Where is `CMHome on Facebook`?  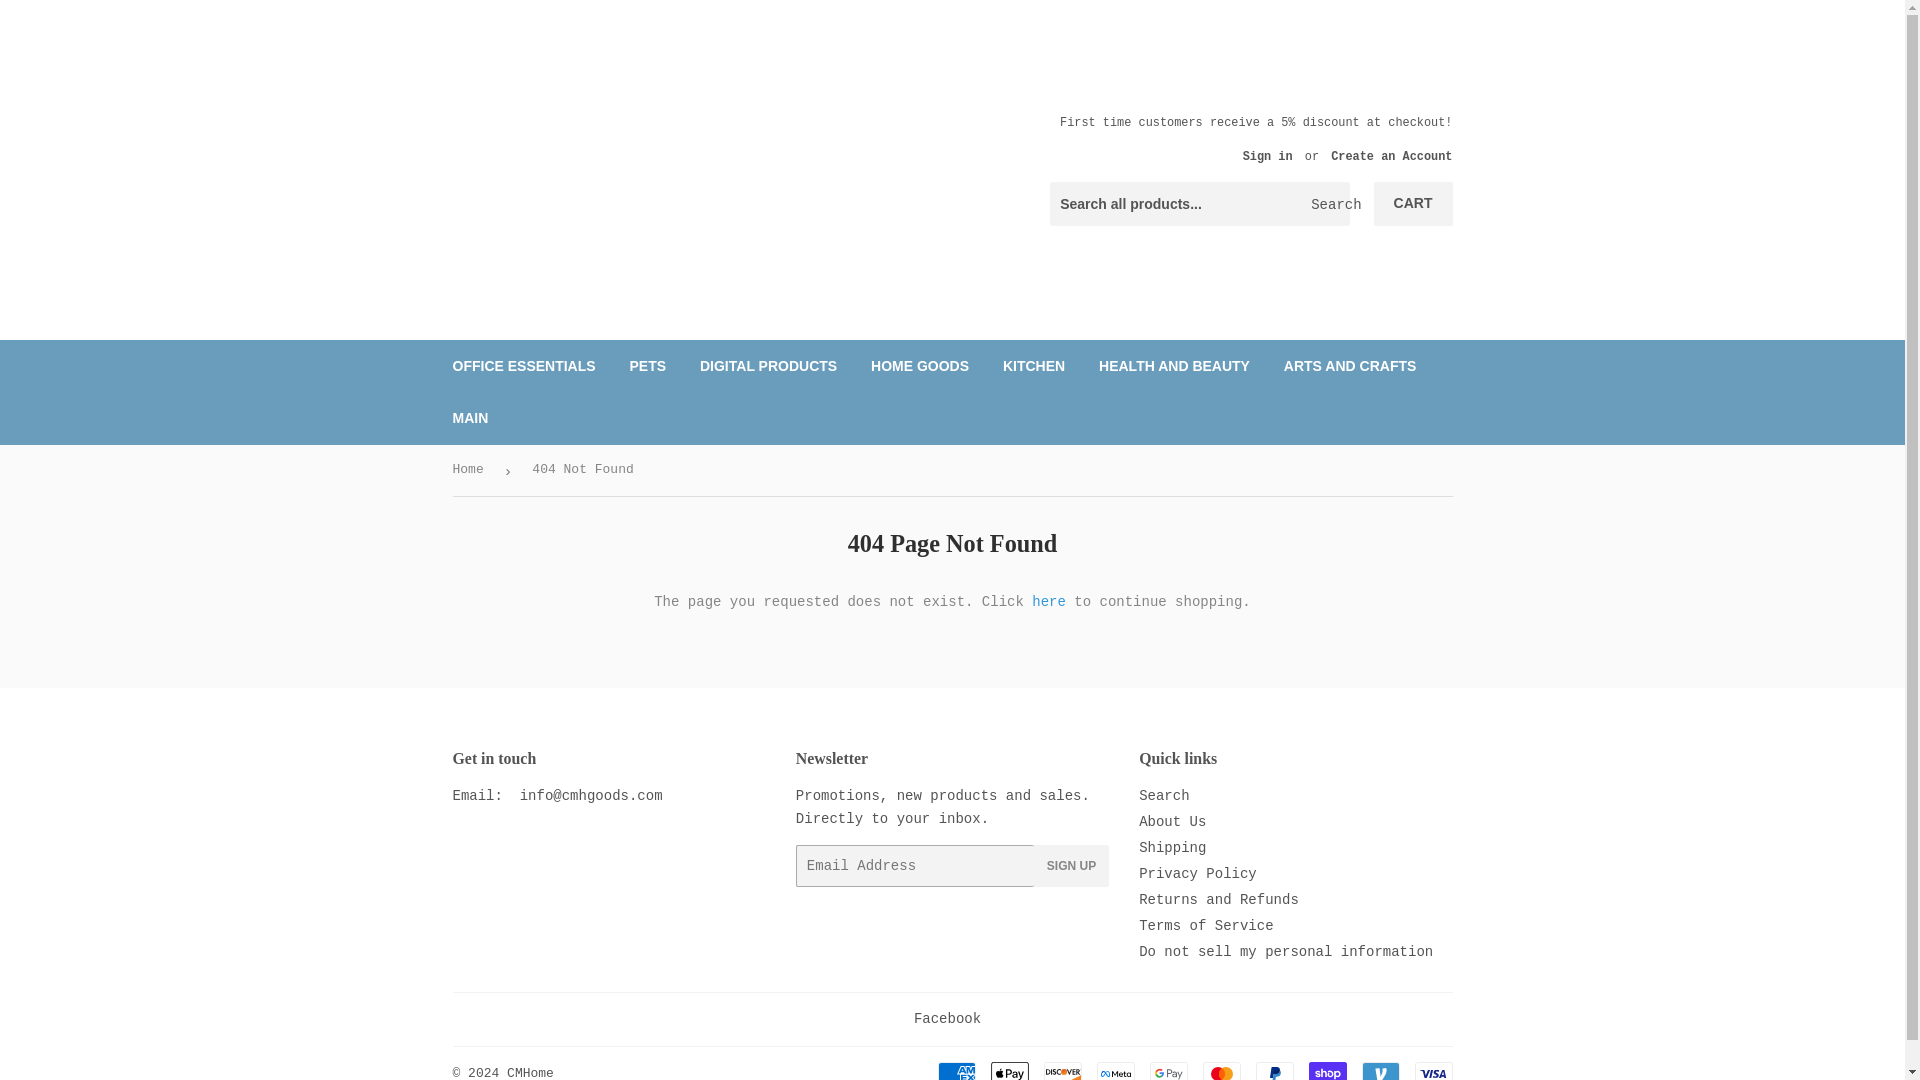 CMHome on Facebook is located at coordinates (947, 1018).